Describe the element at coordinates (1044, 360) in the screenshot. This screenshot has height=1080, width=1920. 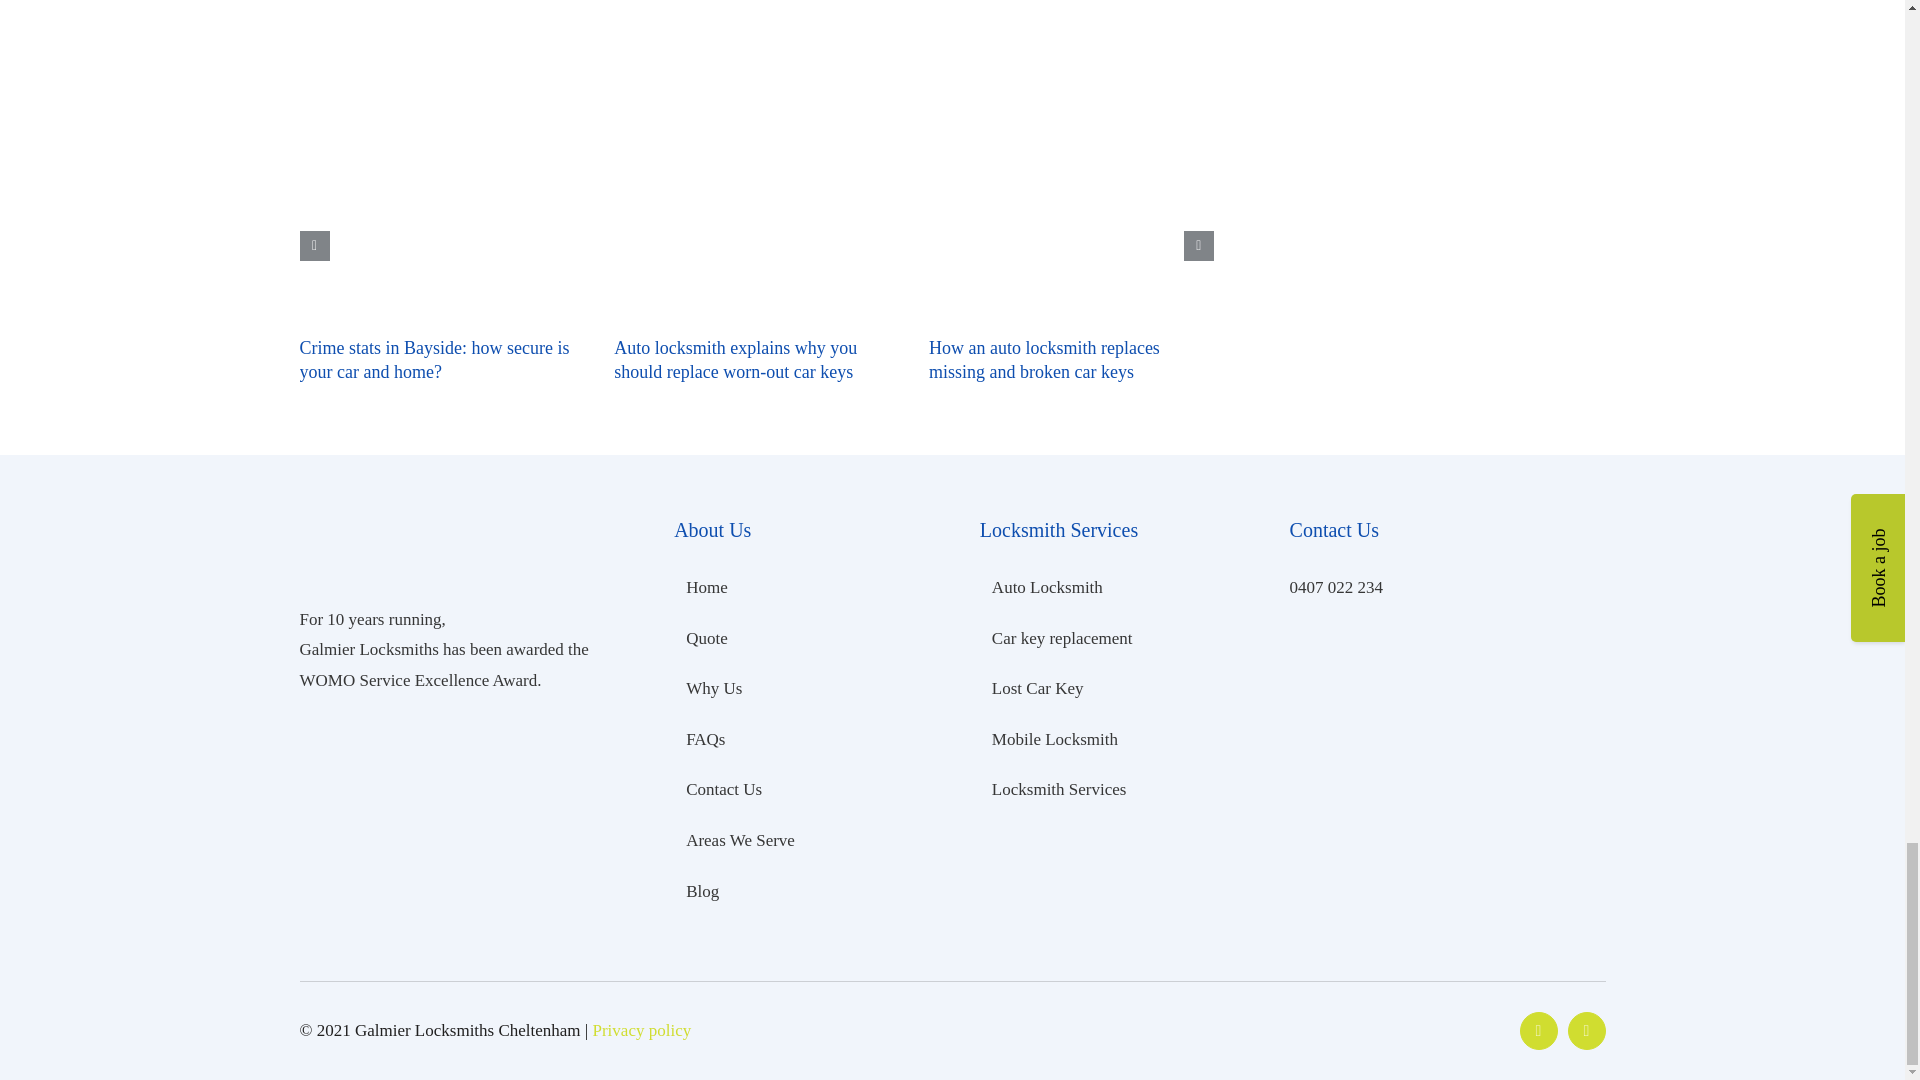
I see `How an auto locksmith replaces missing and broken car keys` at that location.